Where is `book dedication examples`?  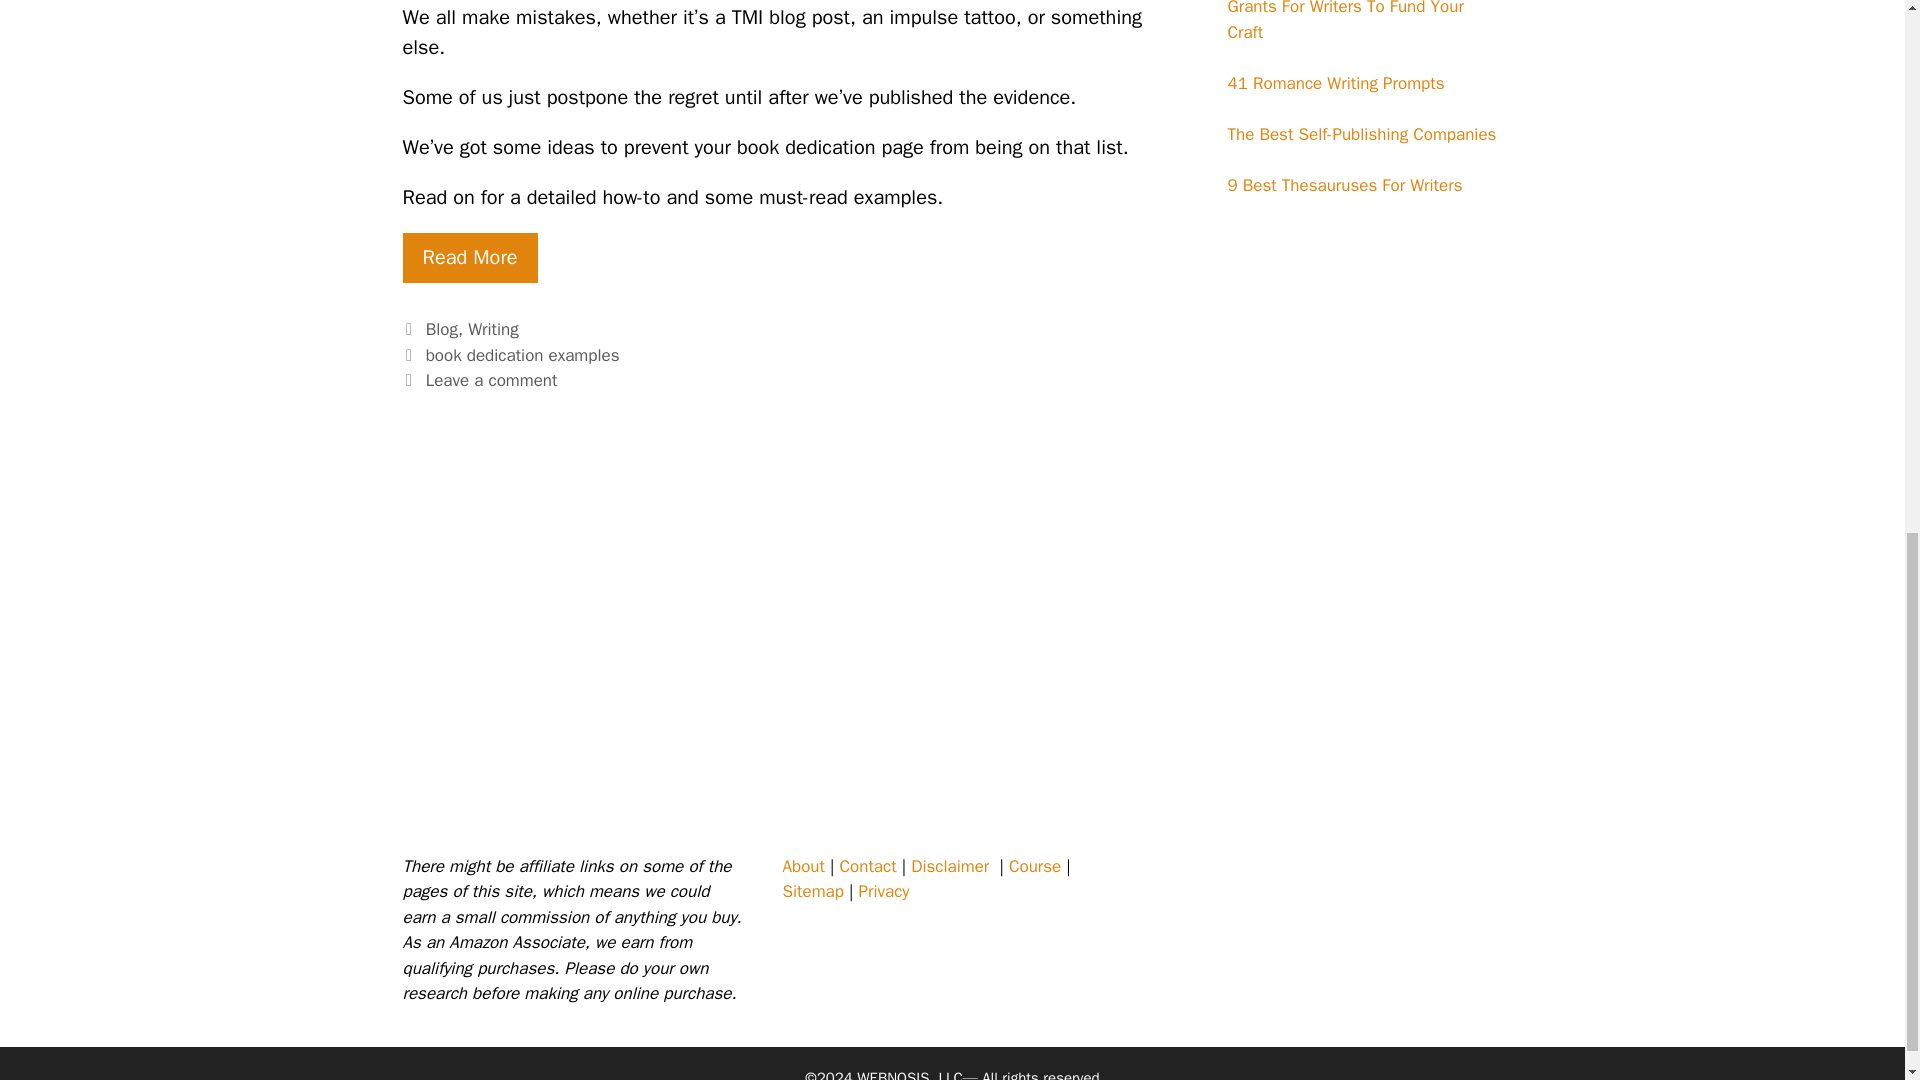
book dedication examples is located at coordinates (523, 355).